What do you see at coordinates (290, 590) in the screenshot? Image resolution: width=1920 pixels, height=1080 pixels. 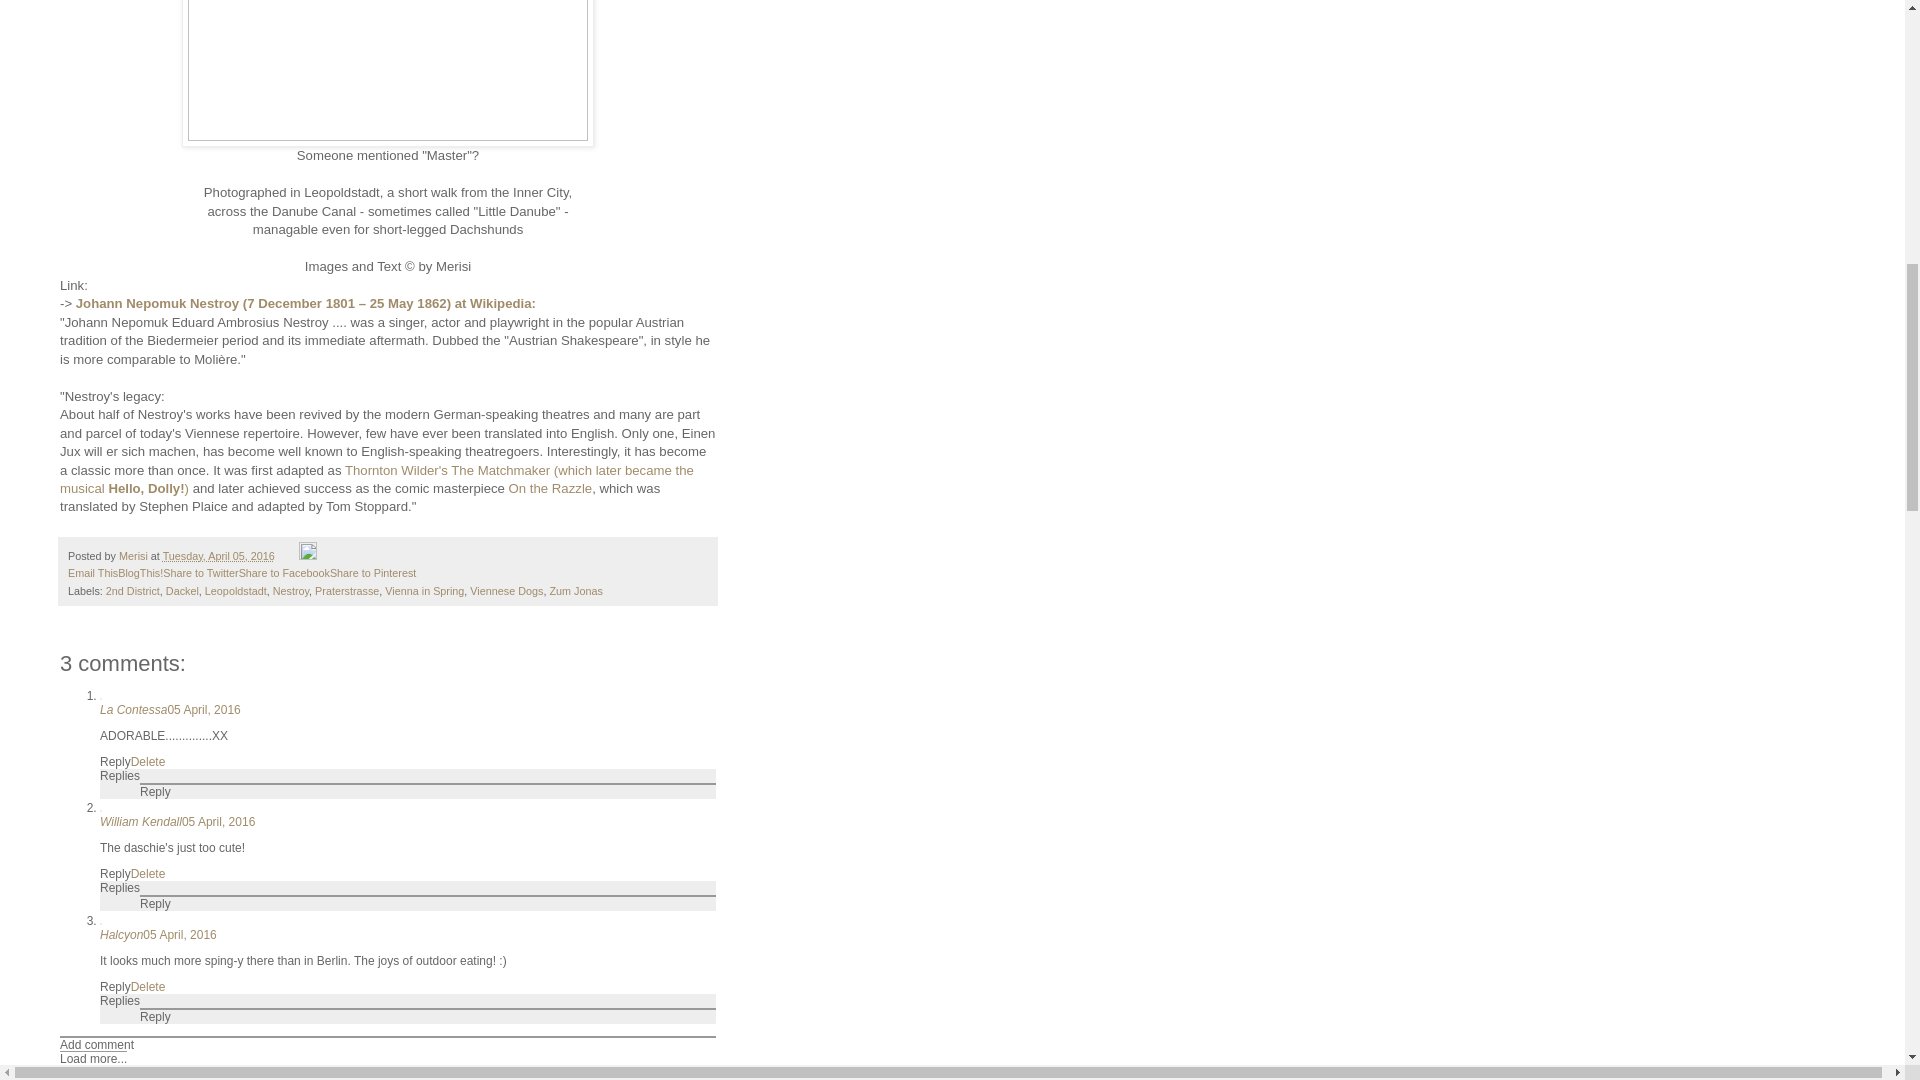 I see `Nestroy` at bounding box center [290, 590].